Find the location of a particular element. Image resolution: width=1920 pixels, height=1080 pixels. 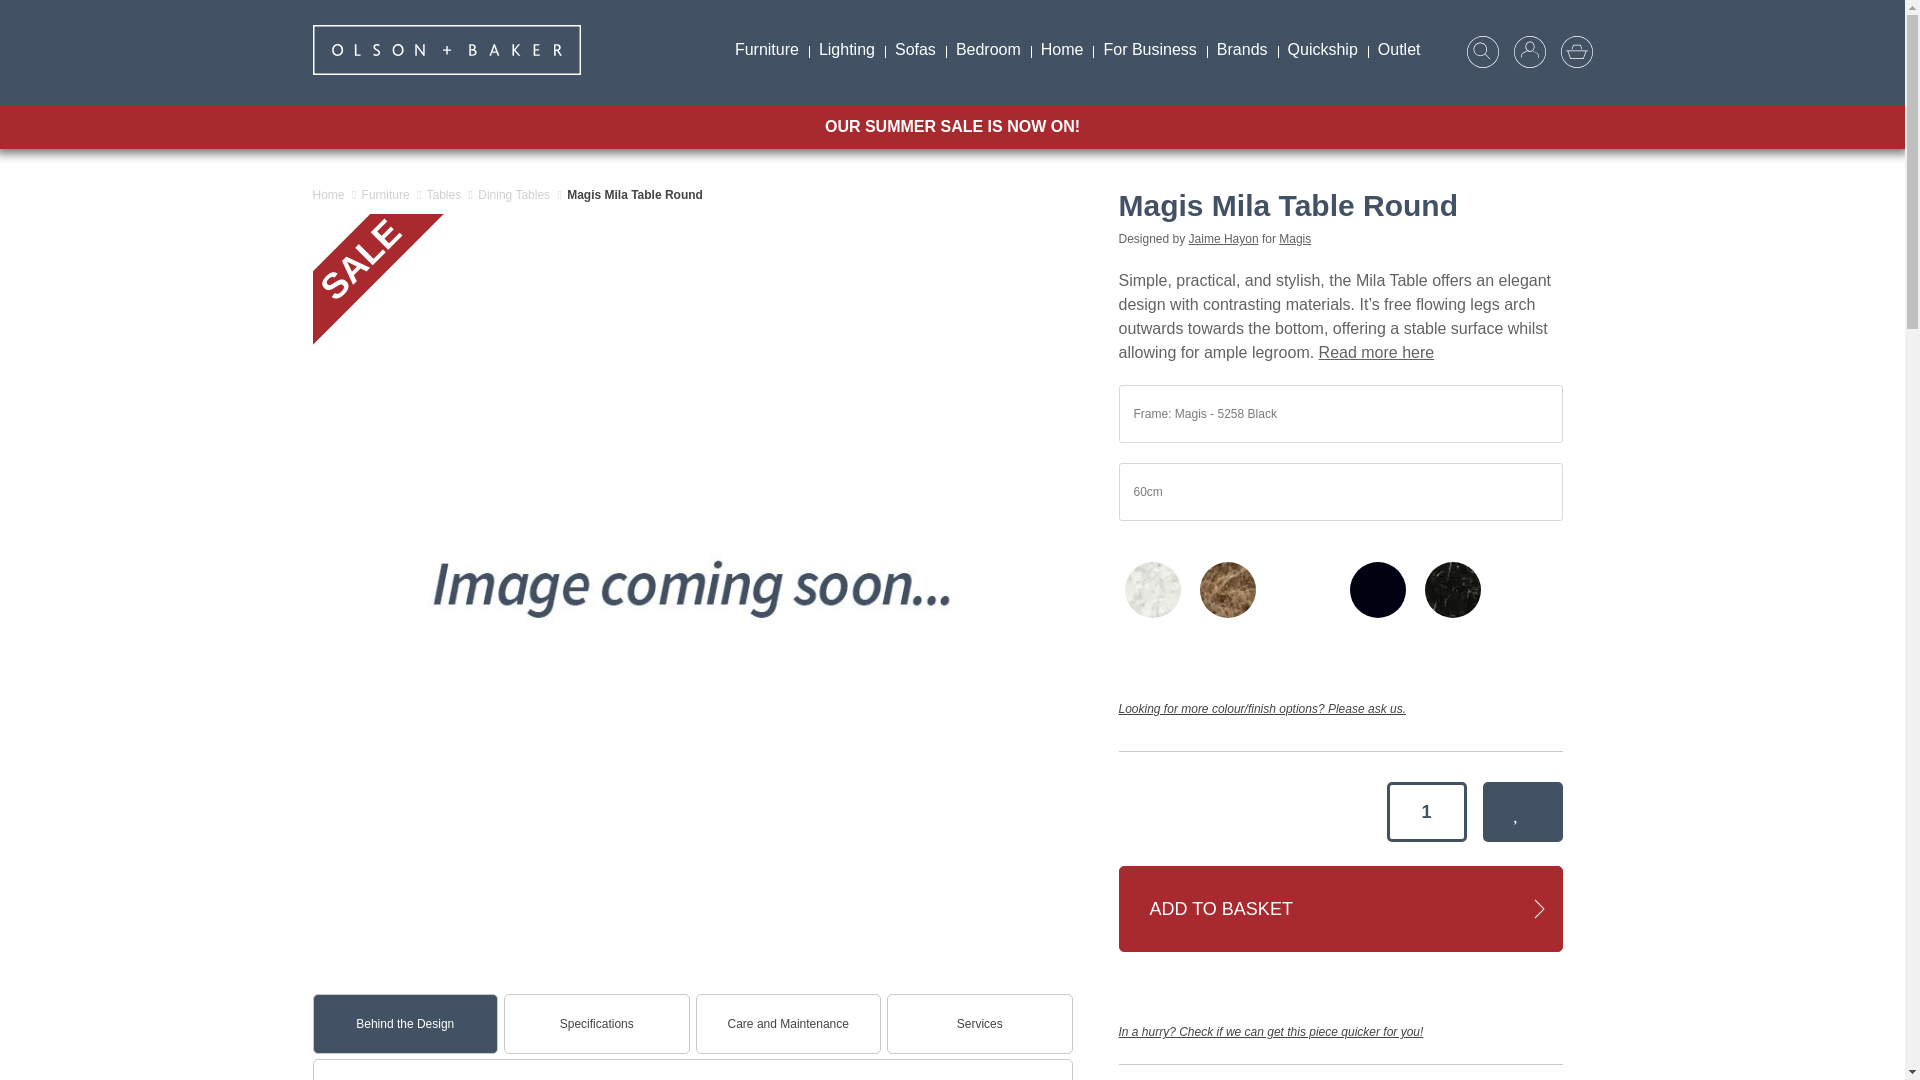

Home is located at coordinates (1062, 49).